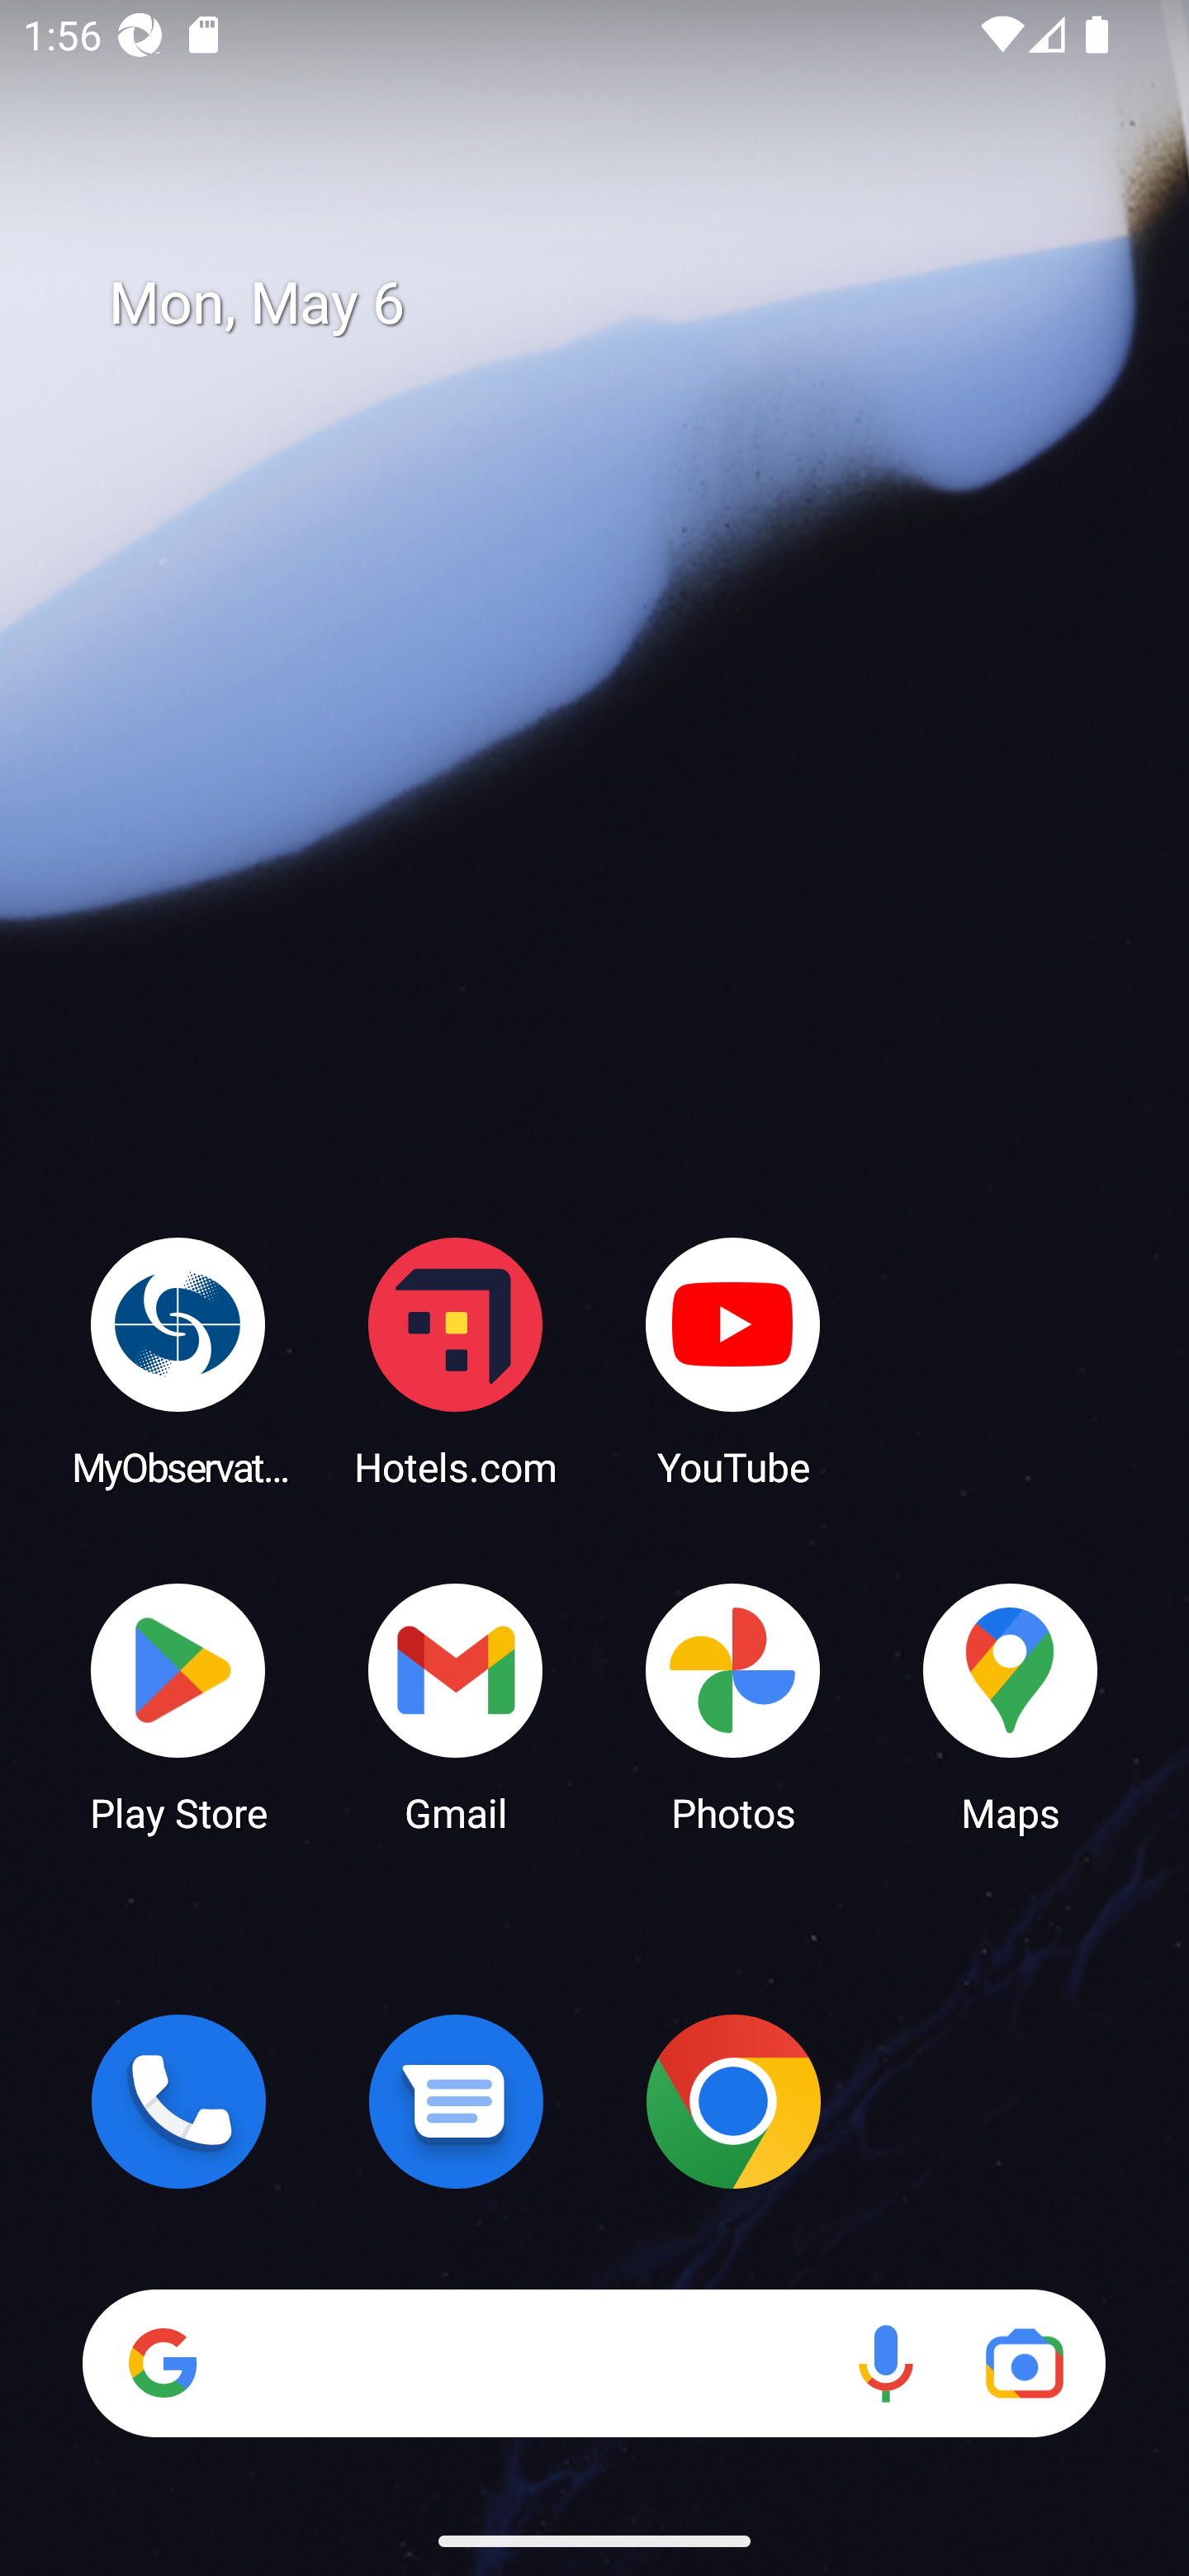  Describe the element at coordinates (1011, 1706) in the screenshot. I see `Maps` at that location.